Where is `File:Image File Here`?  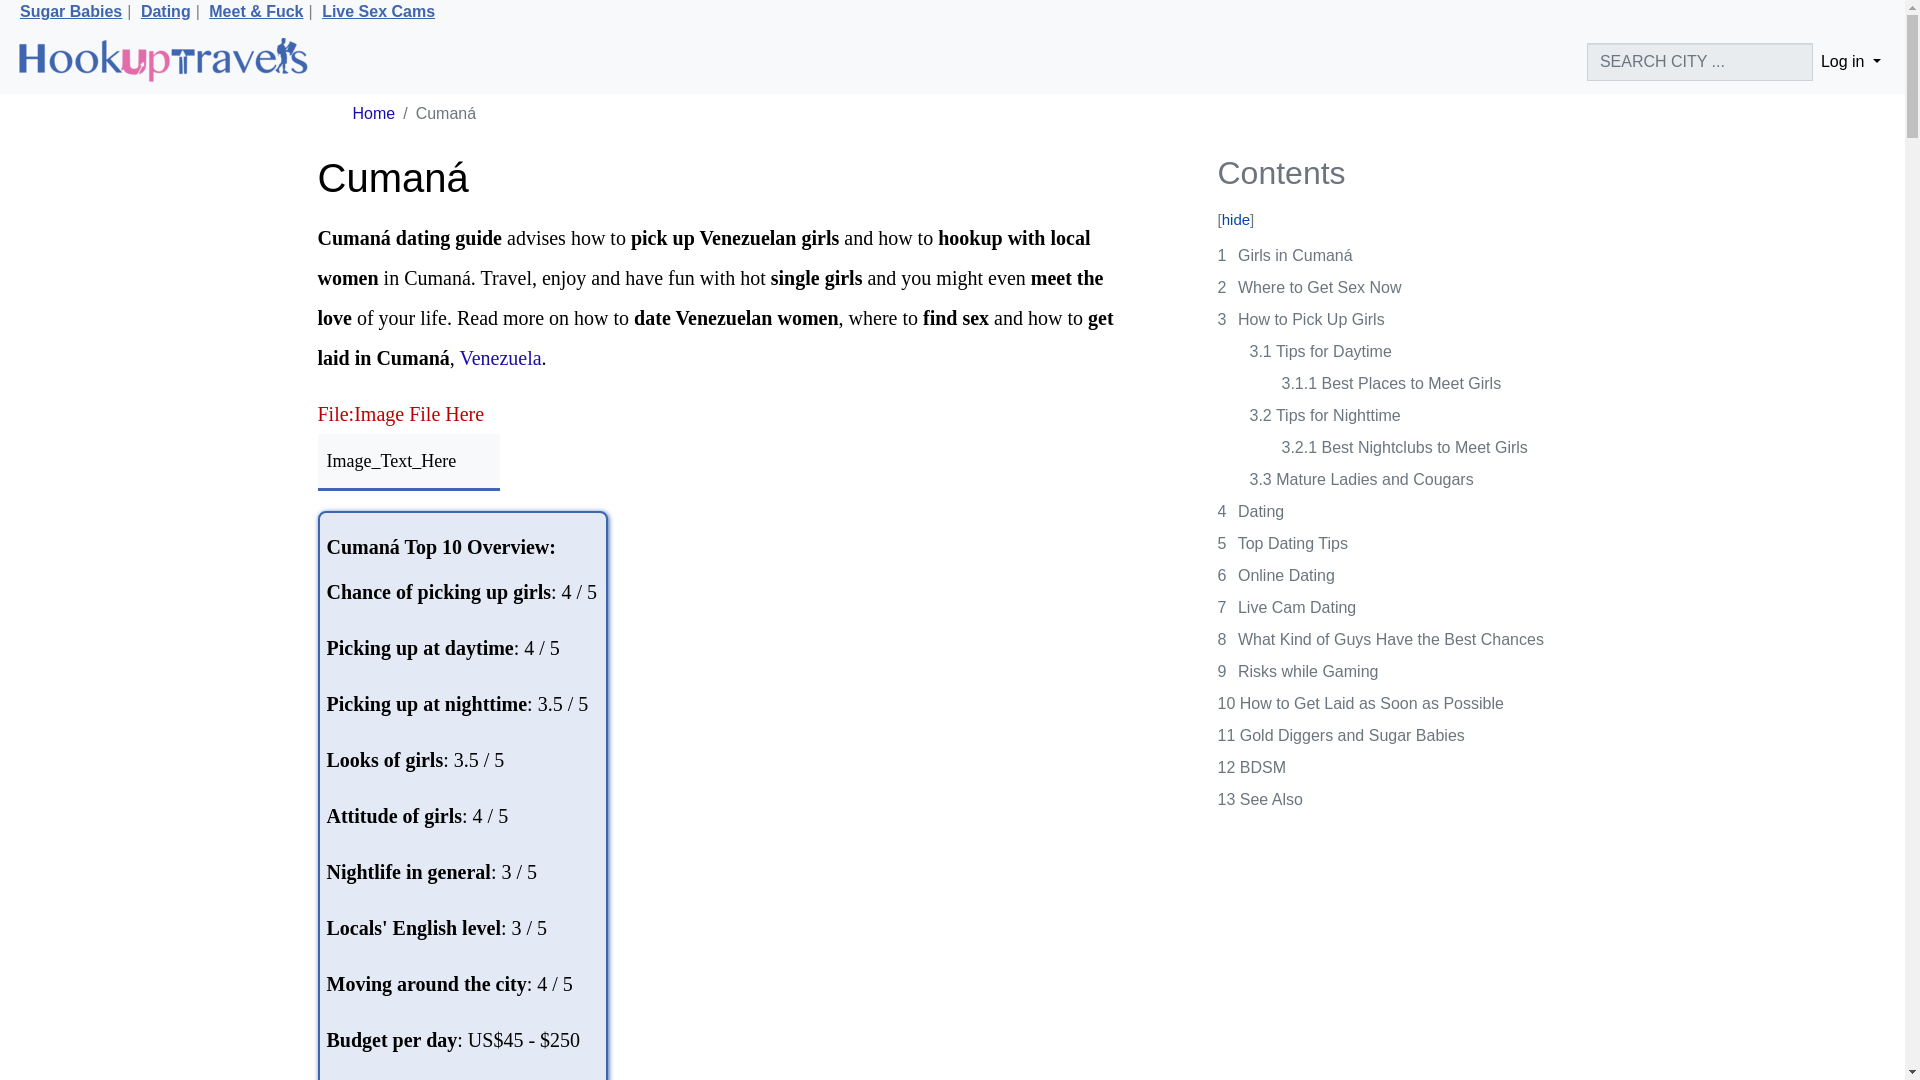 File:Image File Here is located at coordinates (402, 414).